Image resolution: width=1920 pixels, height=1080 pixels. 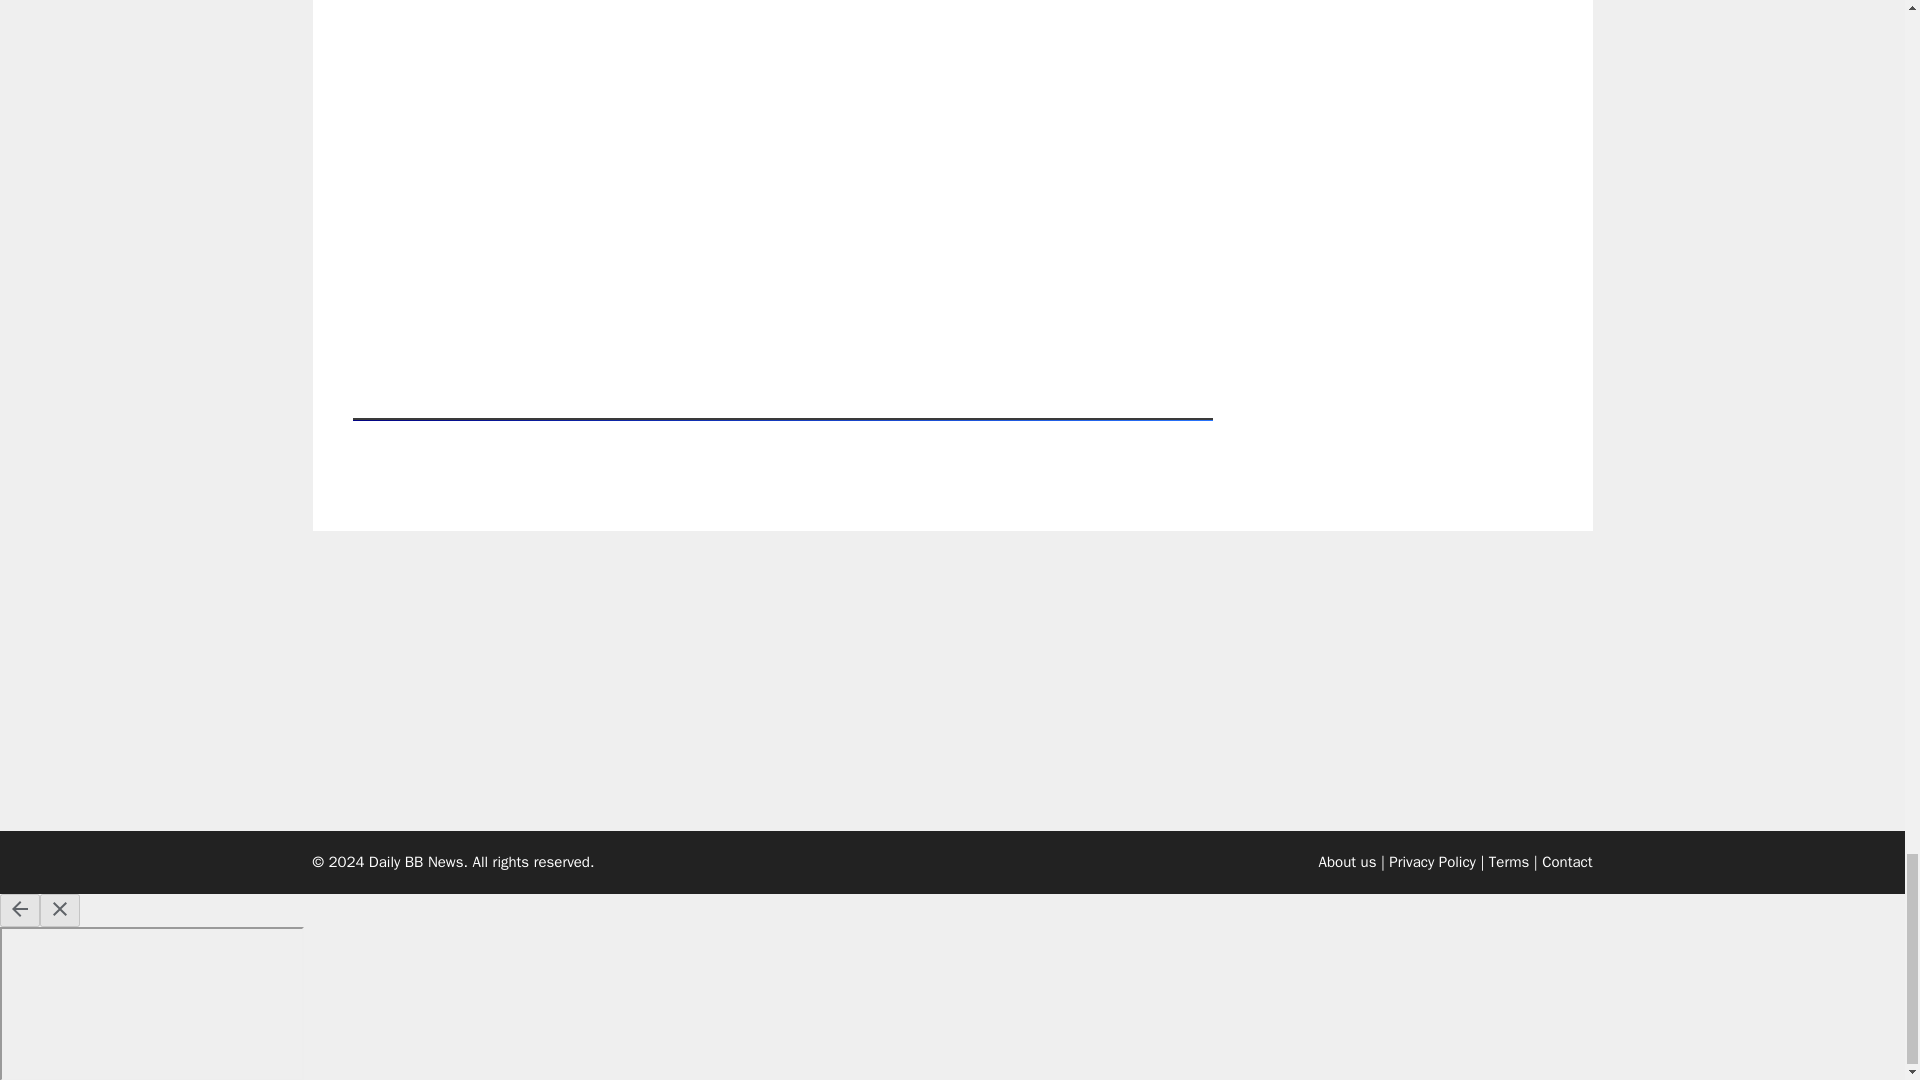 I want to click on Contact, so click(x=1566, y=862).